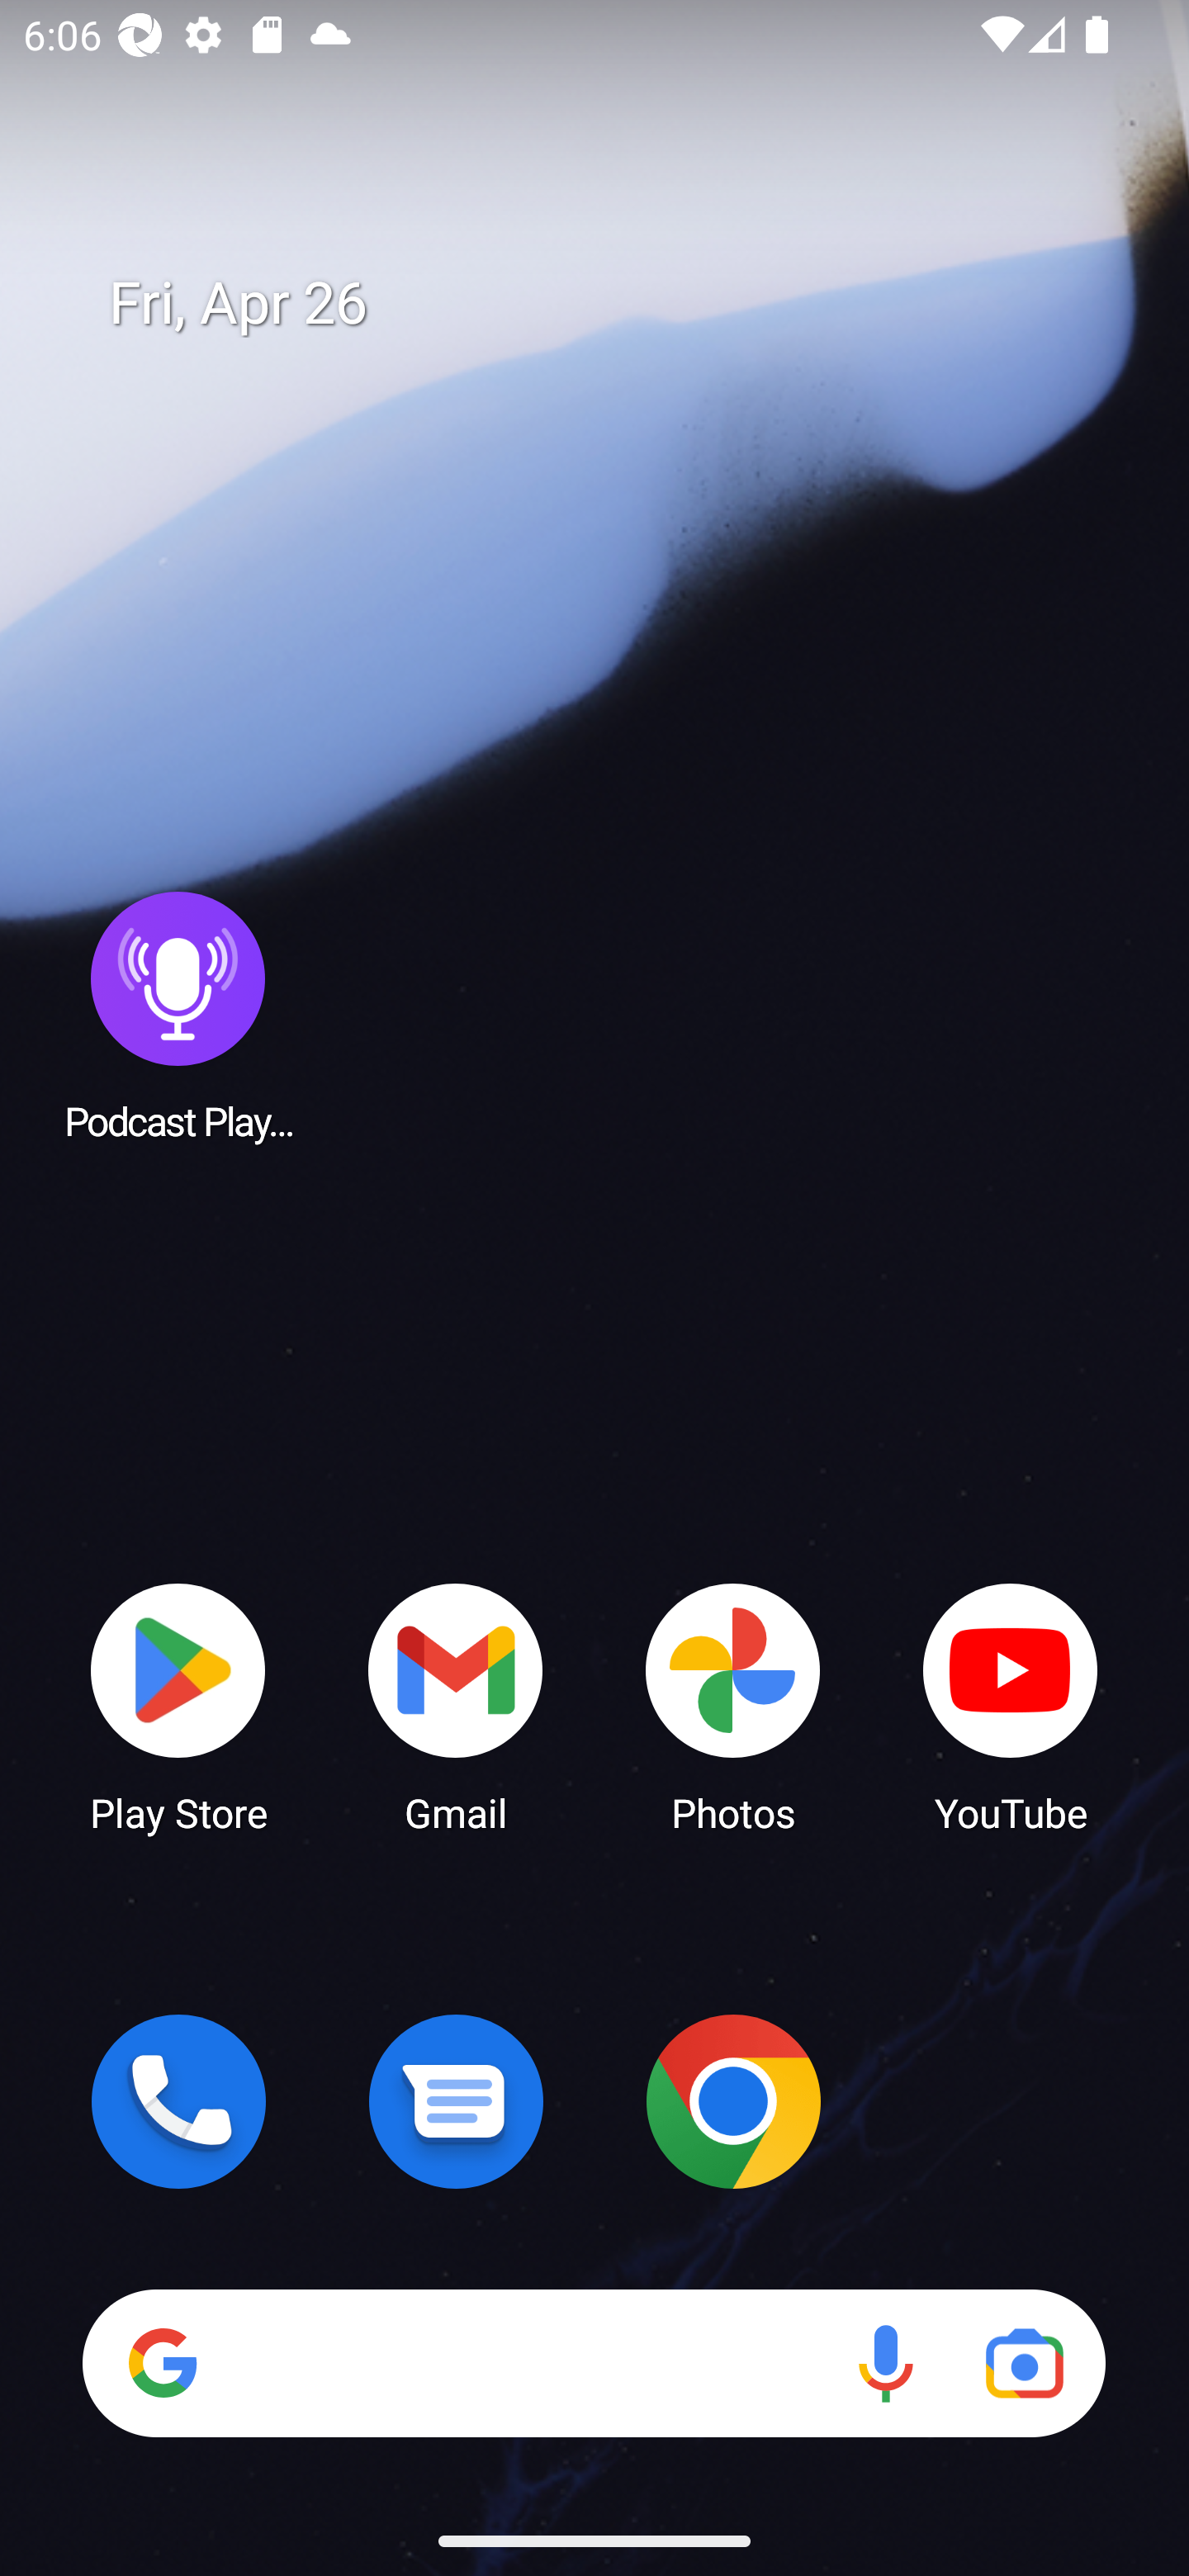 The width and height of the screenshot is (1189, 2576). Describe the element at coordinates (178, 1706) in the screenshot. I see `Play Store` at that location.